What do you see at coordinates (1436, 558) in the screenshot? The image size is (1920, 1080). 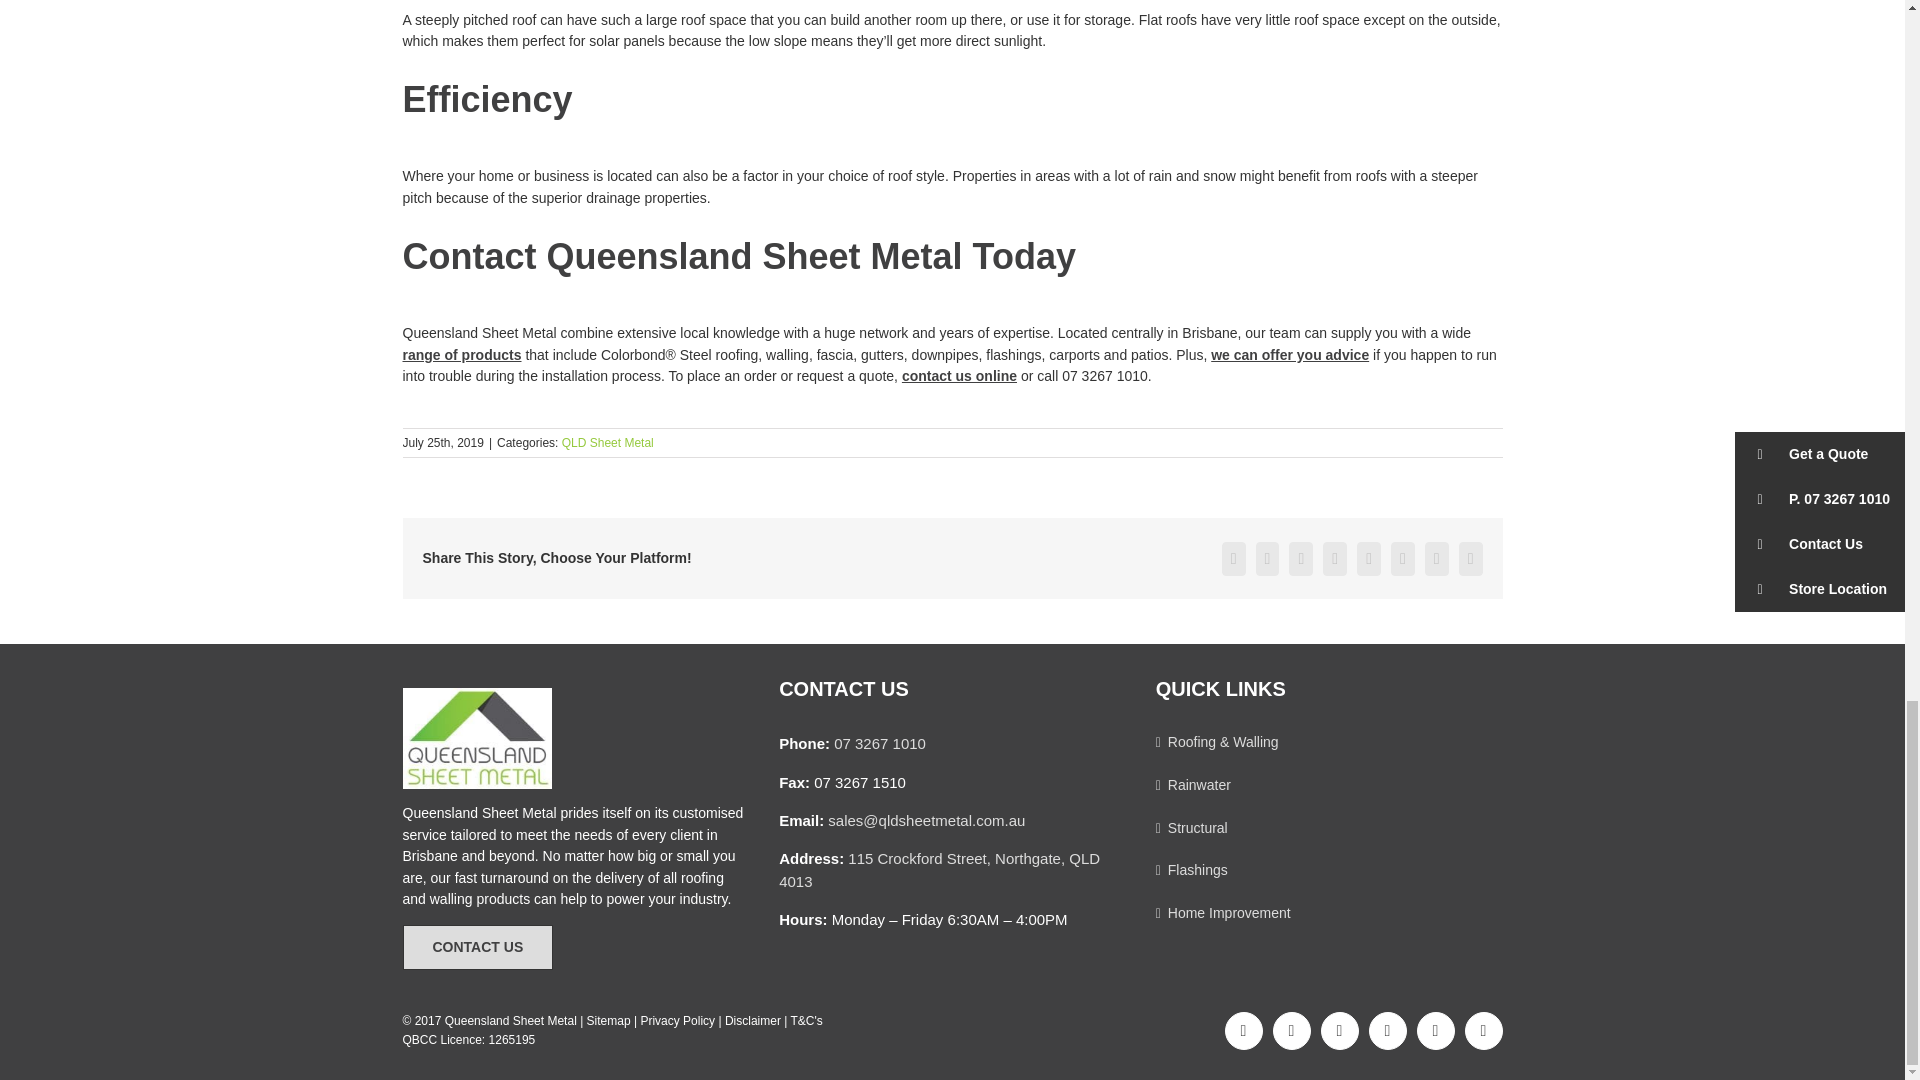 I see `Vk` at bounding box center [1436, 558].